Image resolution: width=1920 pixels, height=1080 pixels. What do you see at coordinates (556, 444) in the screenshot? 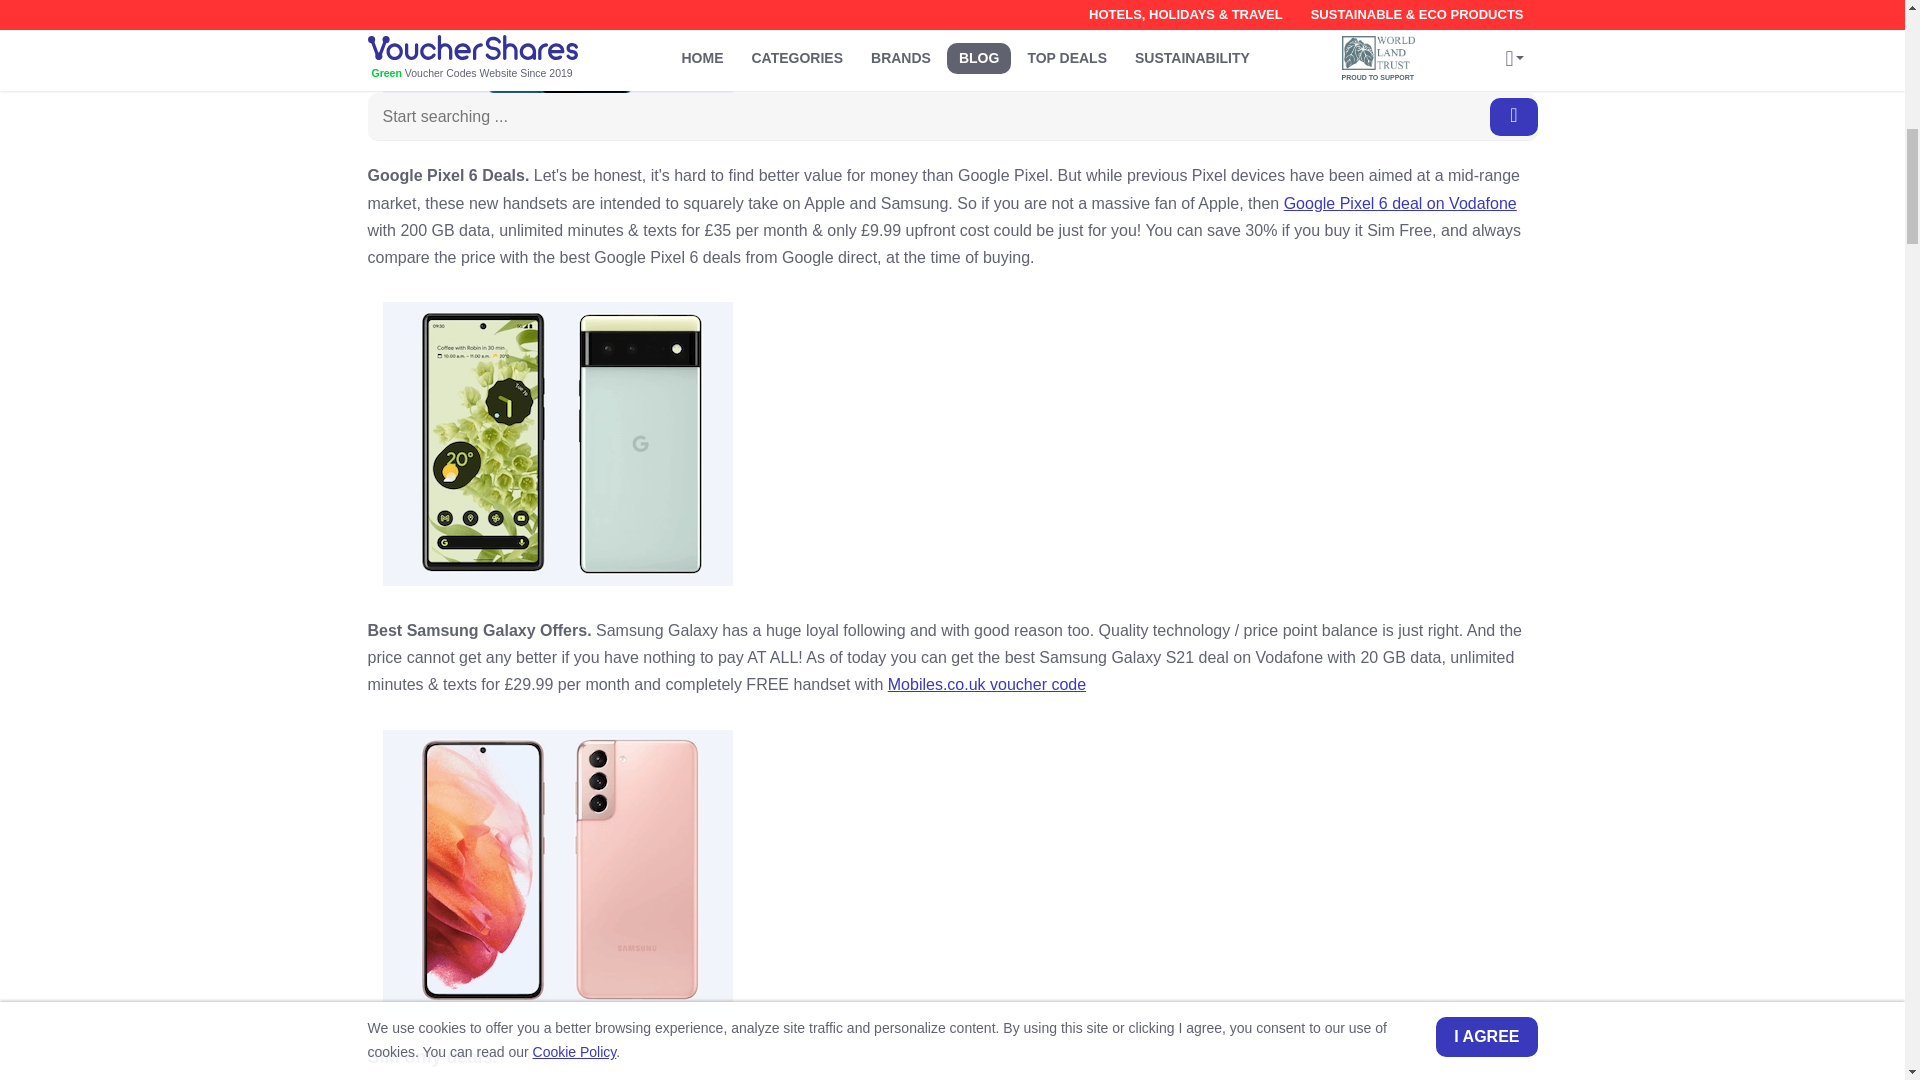
I see `Google Pixel 6 with Mobiles.co.uk voucher code` at bounding box center [556, 444].